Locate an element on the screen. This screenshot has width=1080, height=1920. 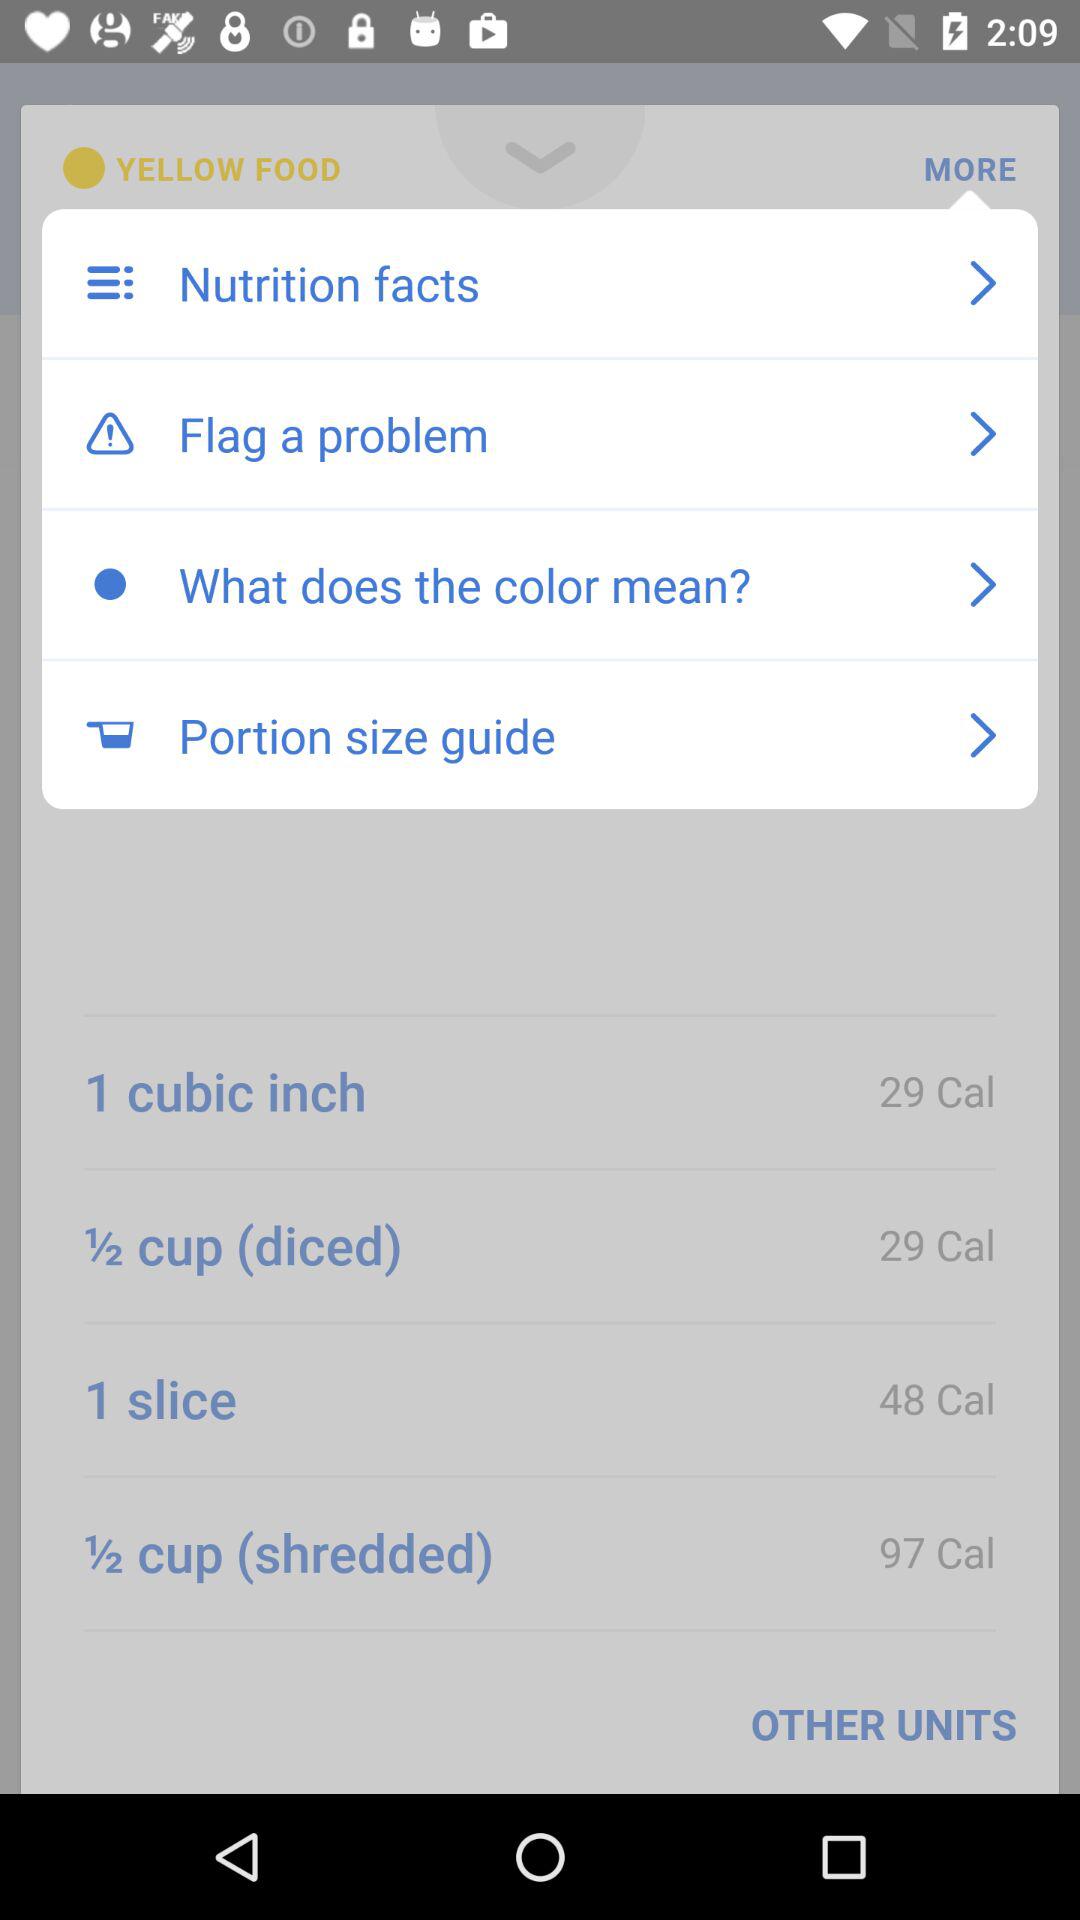
open the flag a problem is located at coordinates (552, 433).